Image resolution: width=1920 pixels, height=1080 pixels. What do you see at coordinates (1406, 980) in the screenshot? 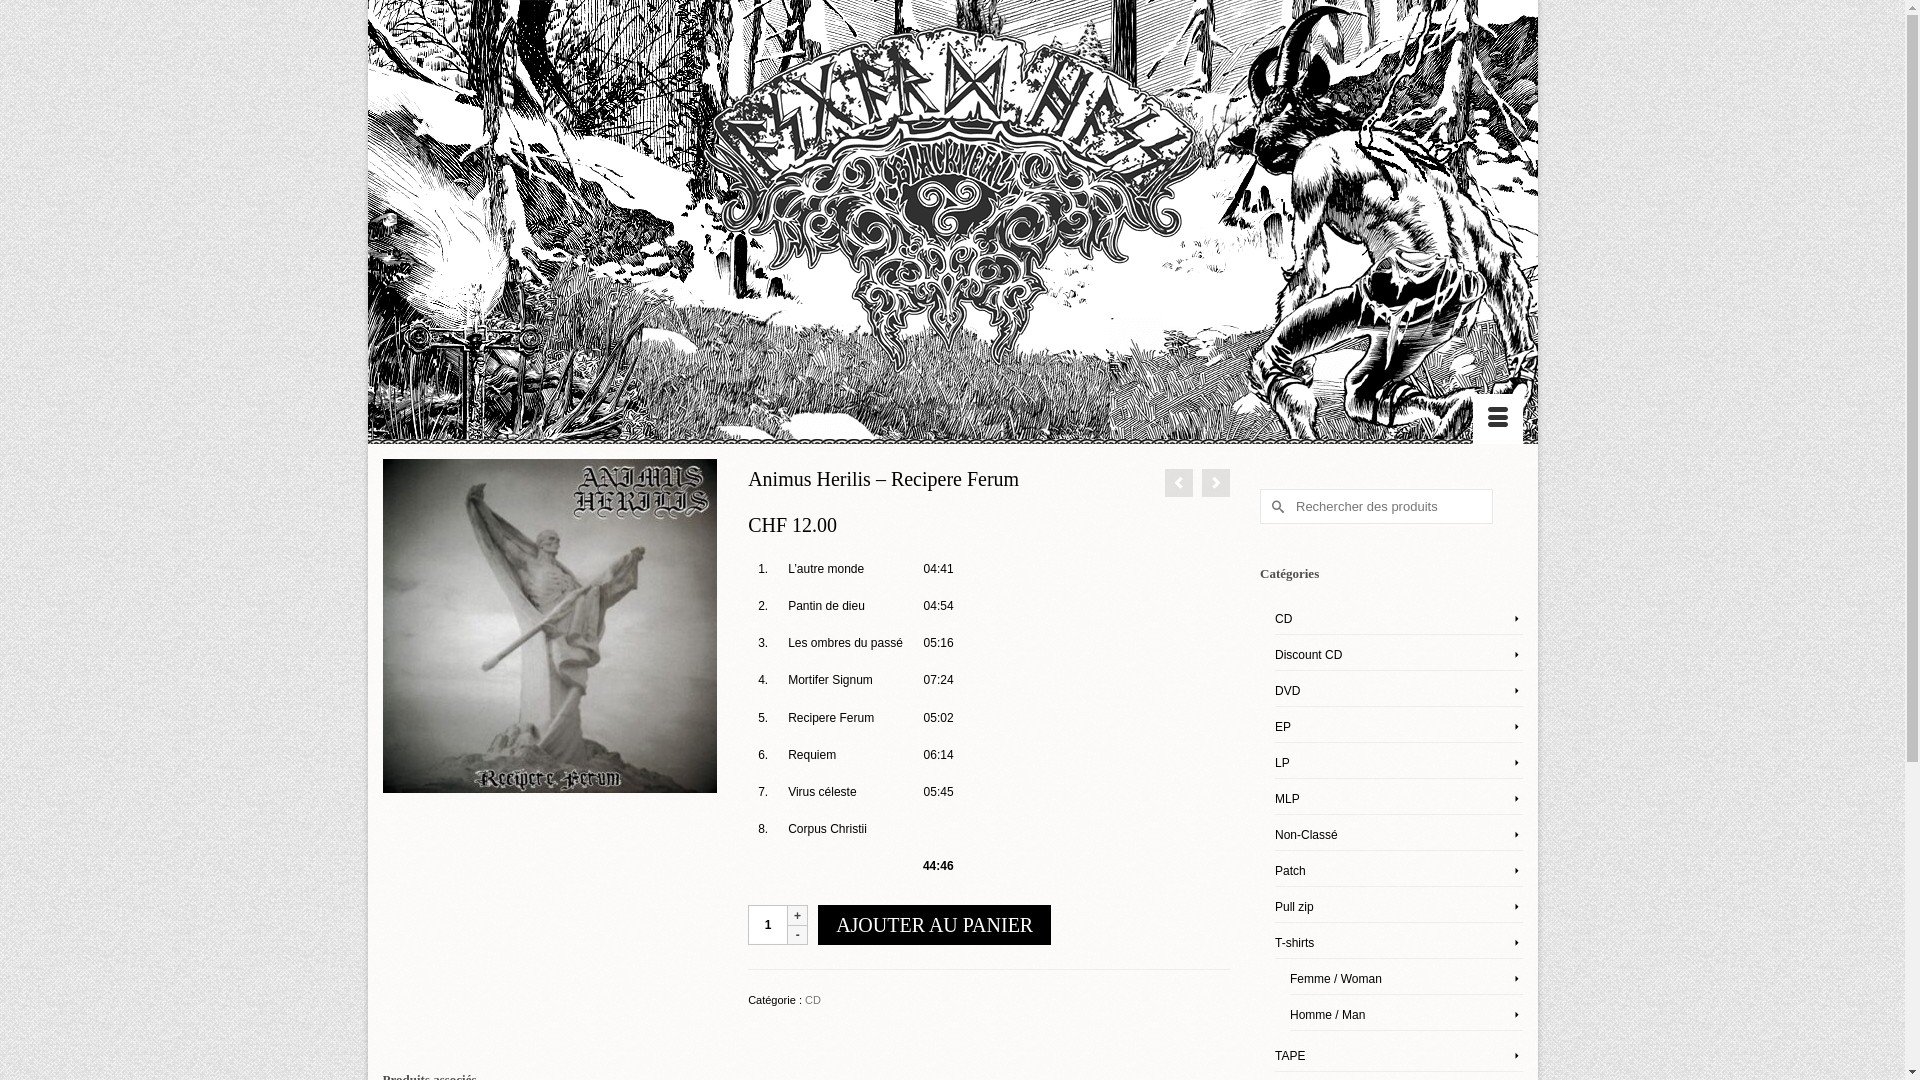
I see `Femme / Woman` at bounding box center [1406, 980].